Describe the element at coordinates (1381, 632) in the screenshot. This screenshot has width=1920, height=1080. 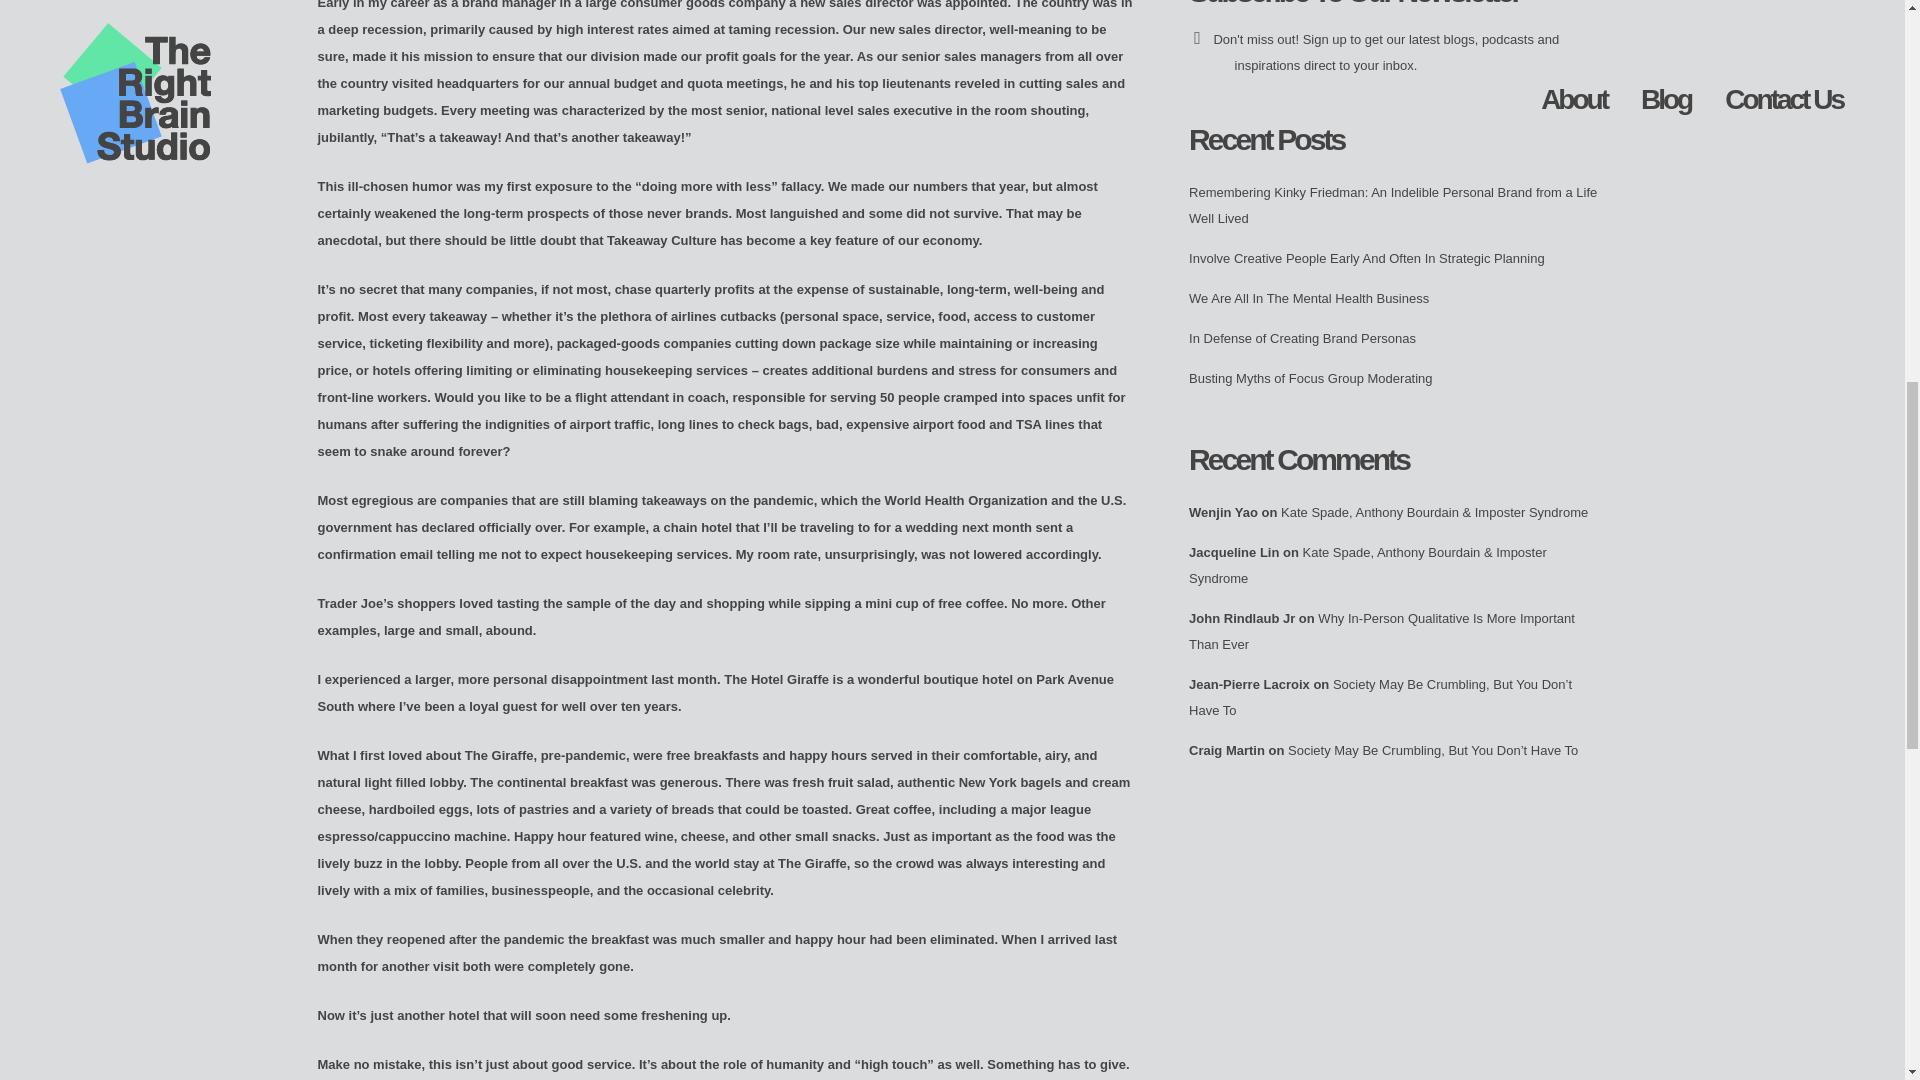
I see `Why In-Person Qualitative Is More Important Than Ever` at that location.